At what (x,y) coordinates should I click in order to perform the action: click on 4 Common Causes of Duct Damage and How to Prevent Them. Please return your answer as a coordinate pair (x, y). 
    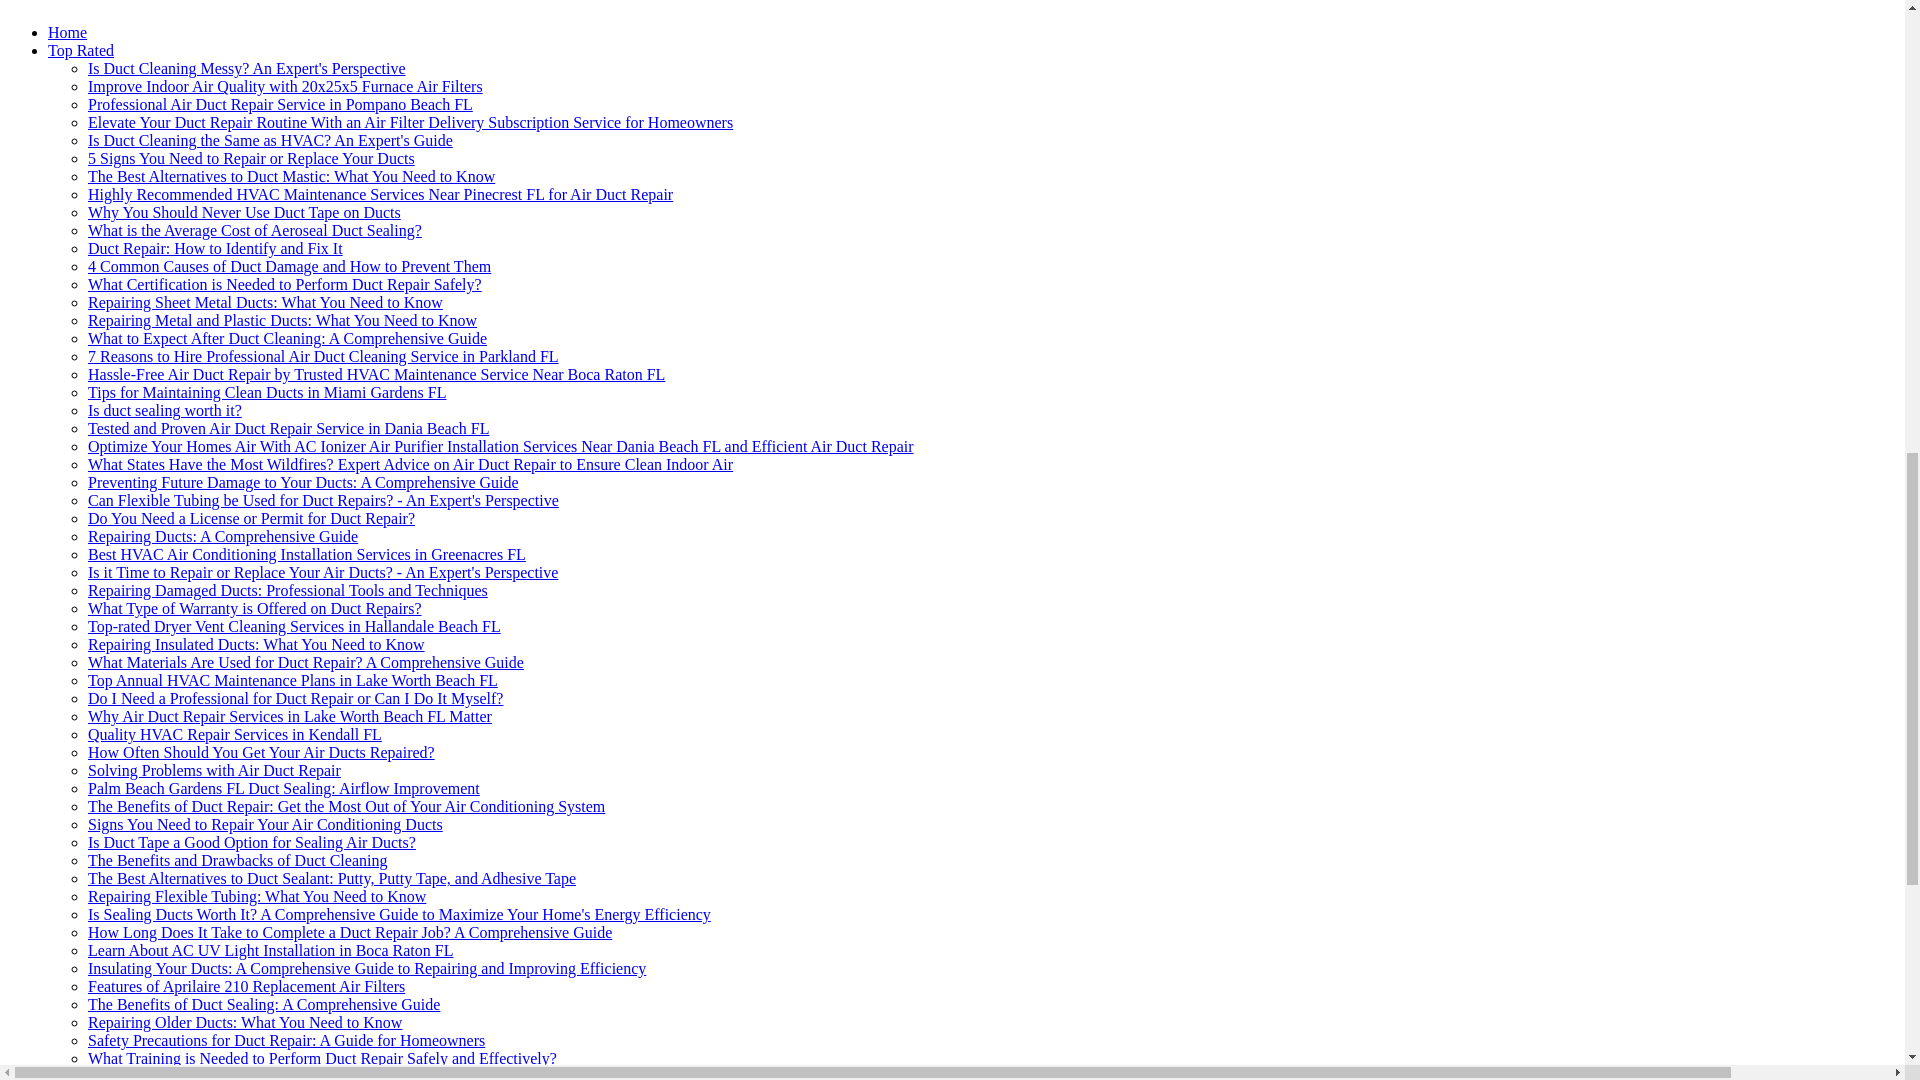
    Looking at the image, I should click on (290, 266).